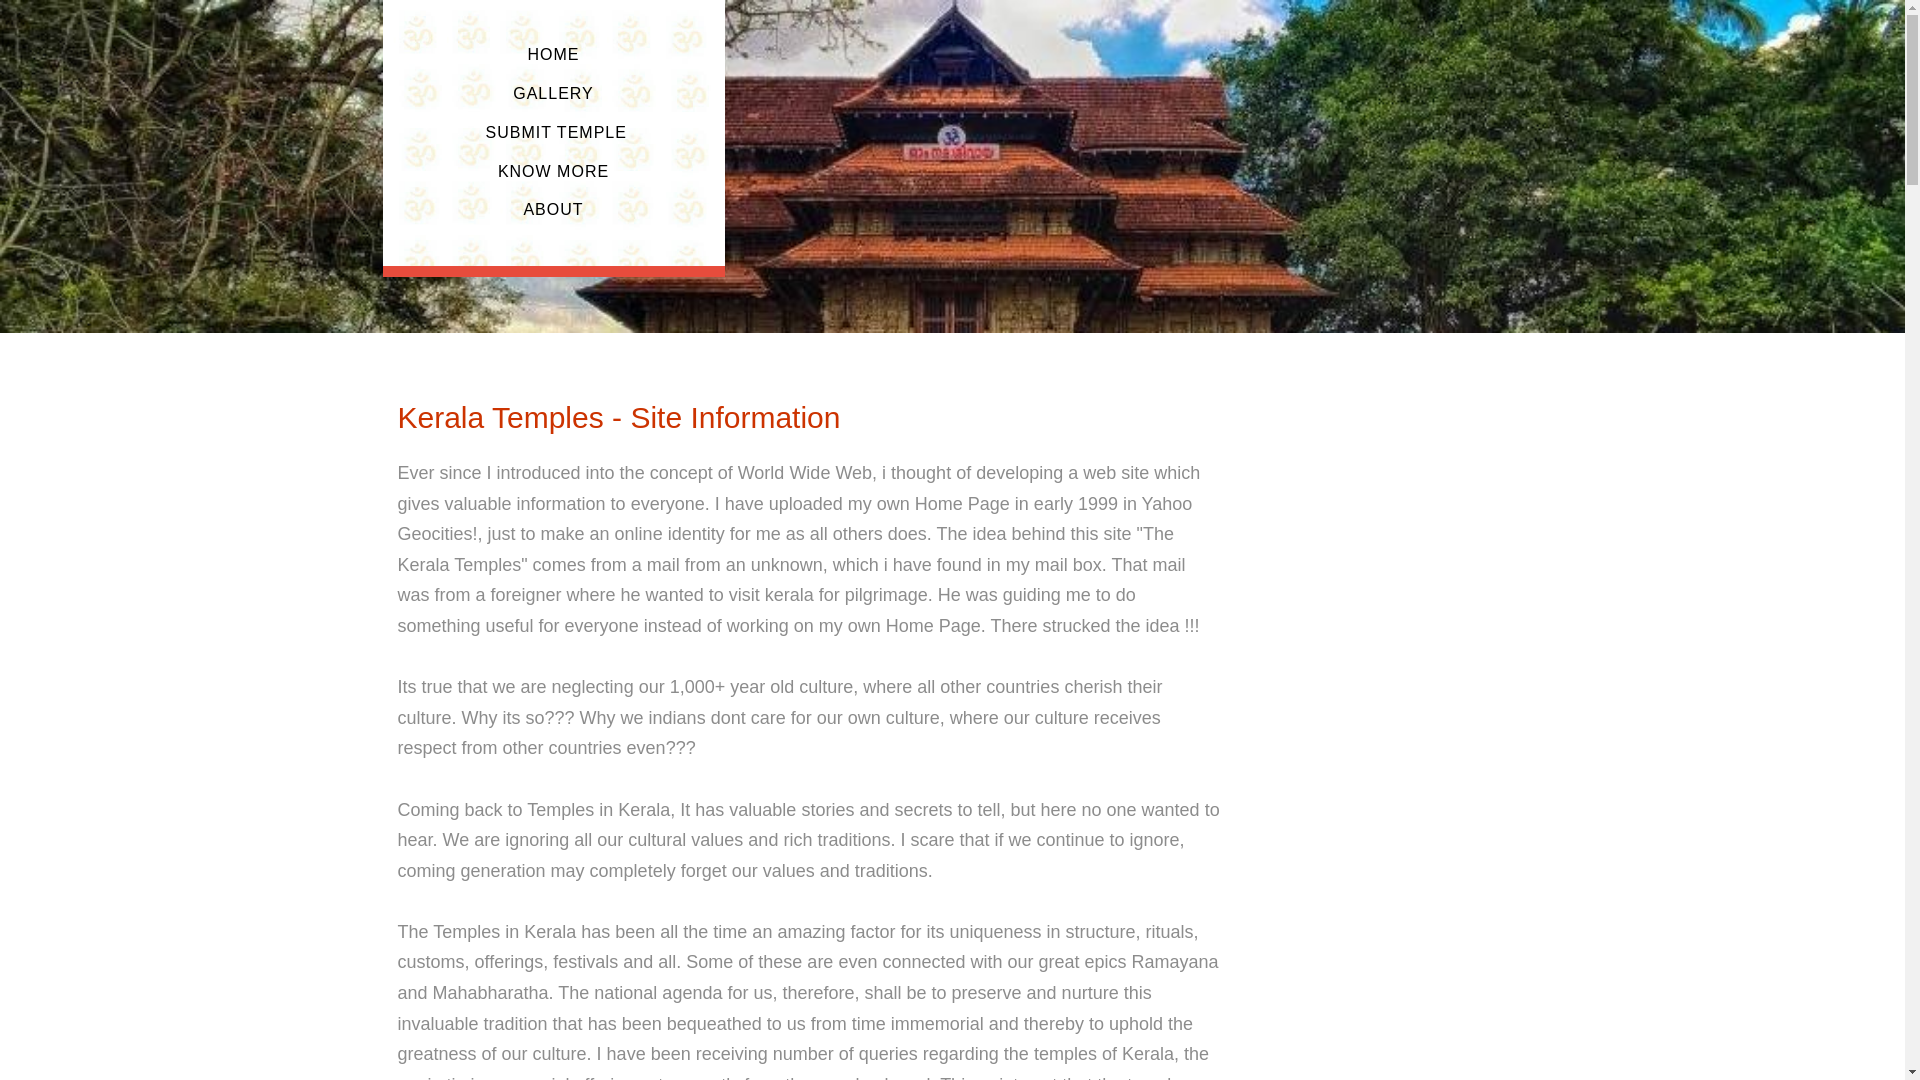  What do you see at coordinates (554, 54) in the screenshot?
I see `HOME` at bounding box center [554, 54].